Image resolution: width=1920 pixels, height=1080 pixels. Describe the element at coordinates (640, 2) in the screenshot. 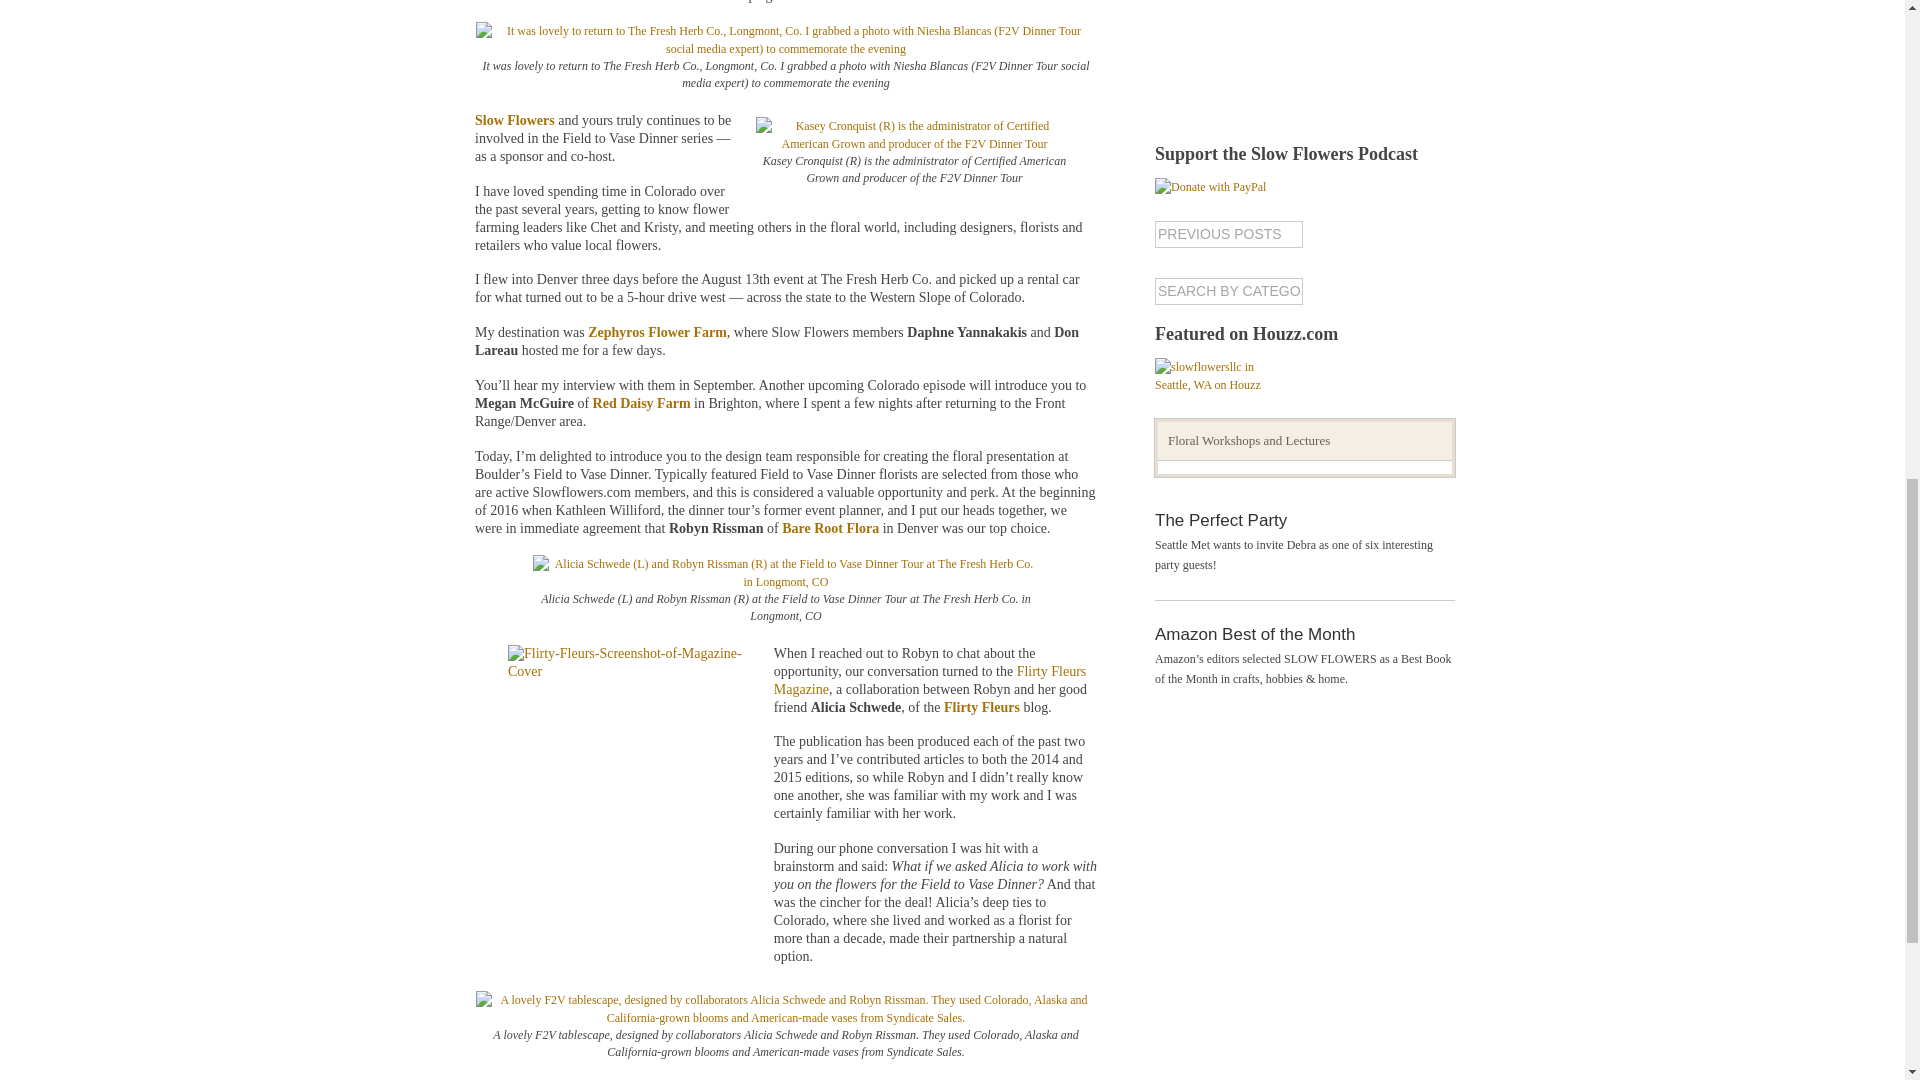

I see `Certified American Grown` at that location.